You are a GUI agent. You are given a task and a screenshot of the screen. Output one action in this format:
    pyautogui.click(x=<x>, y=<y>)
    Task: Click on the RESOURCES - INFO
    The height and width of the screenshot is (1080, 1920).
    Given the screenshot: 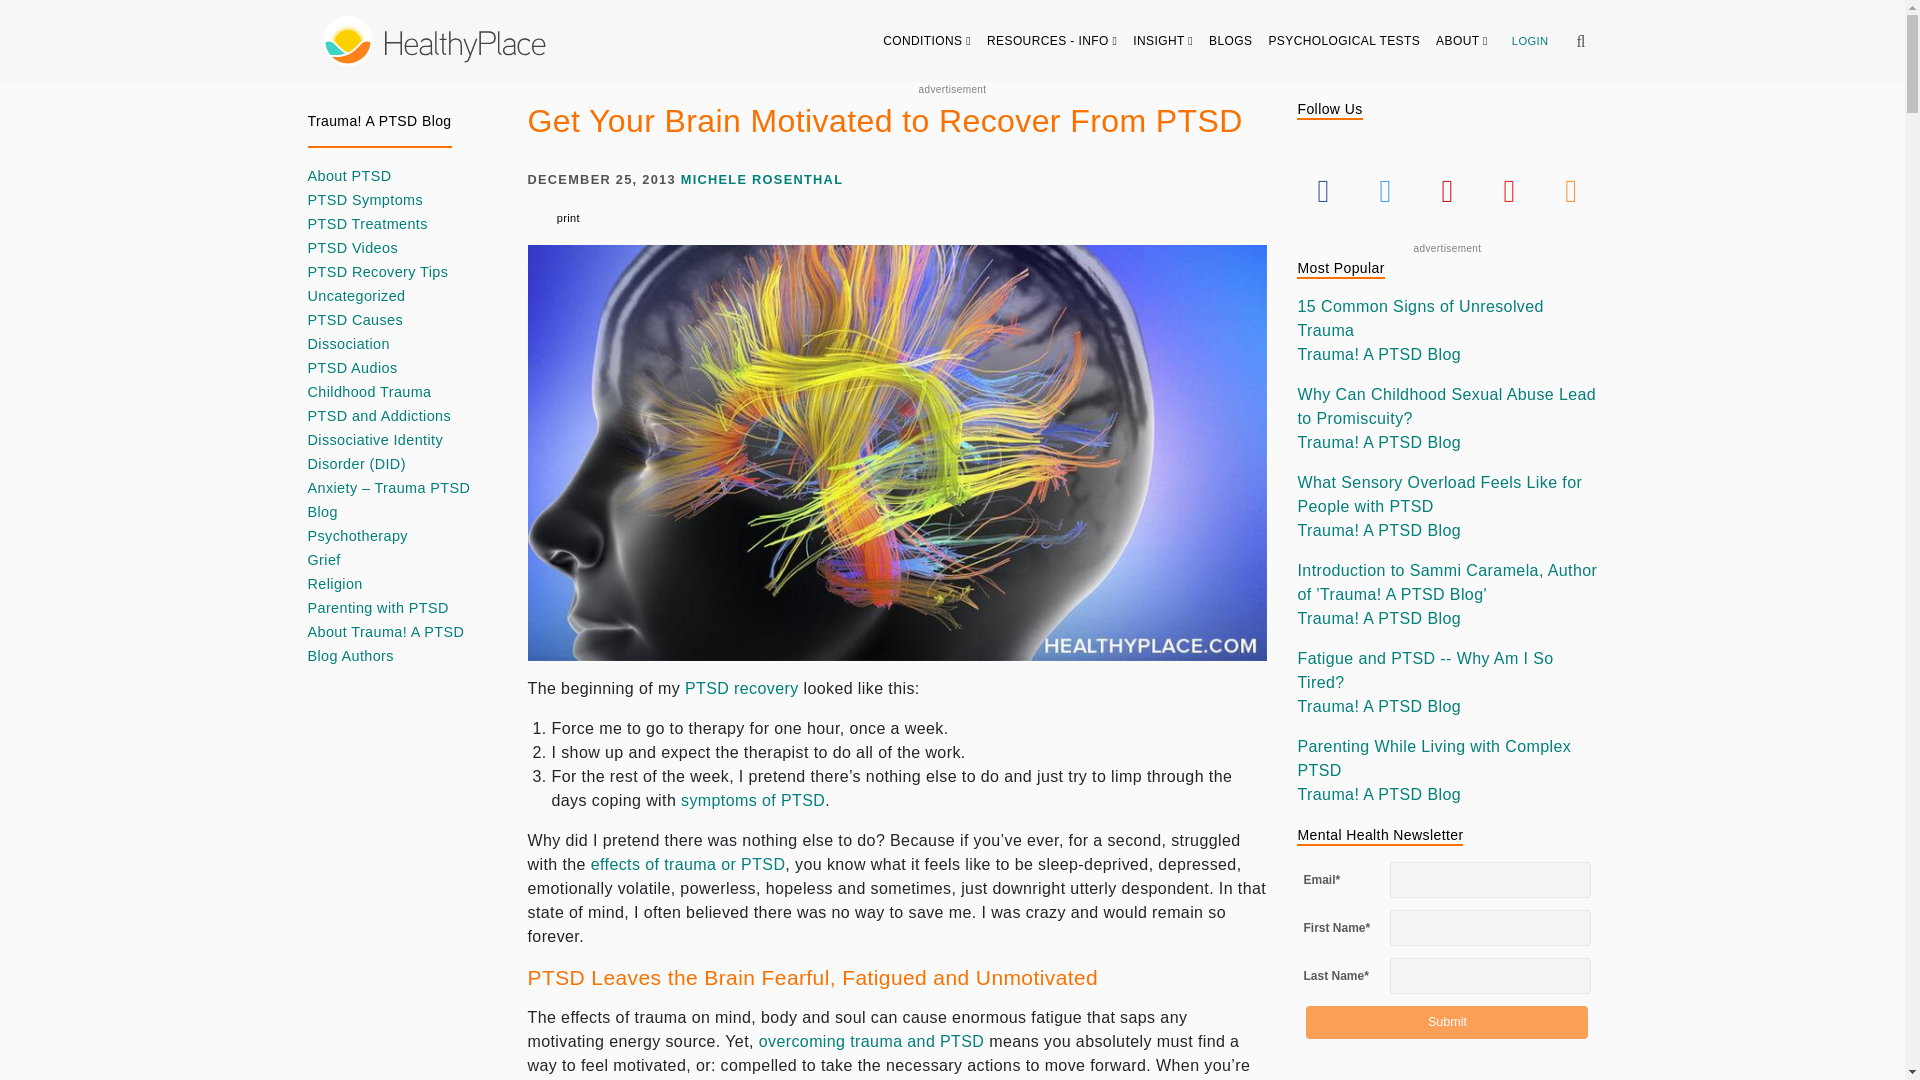 What is the action you would take?
    pyautogui.click(x=1052, y=40)
    